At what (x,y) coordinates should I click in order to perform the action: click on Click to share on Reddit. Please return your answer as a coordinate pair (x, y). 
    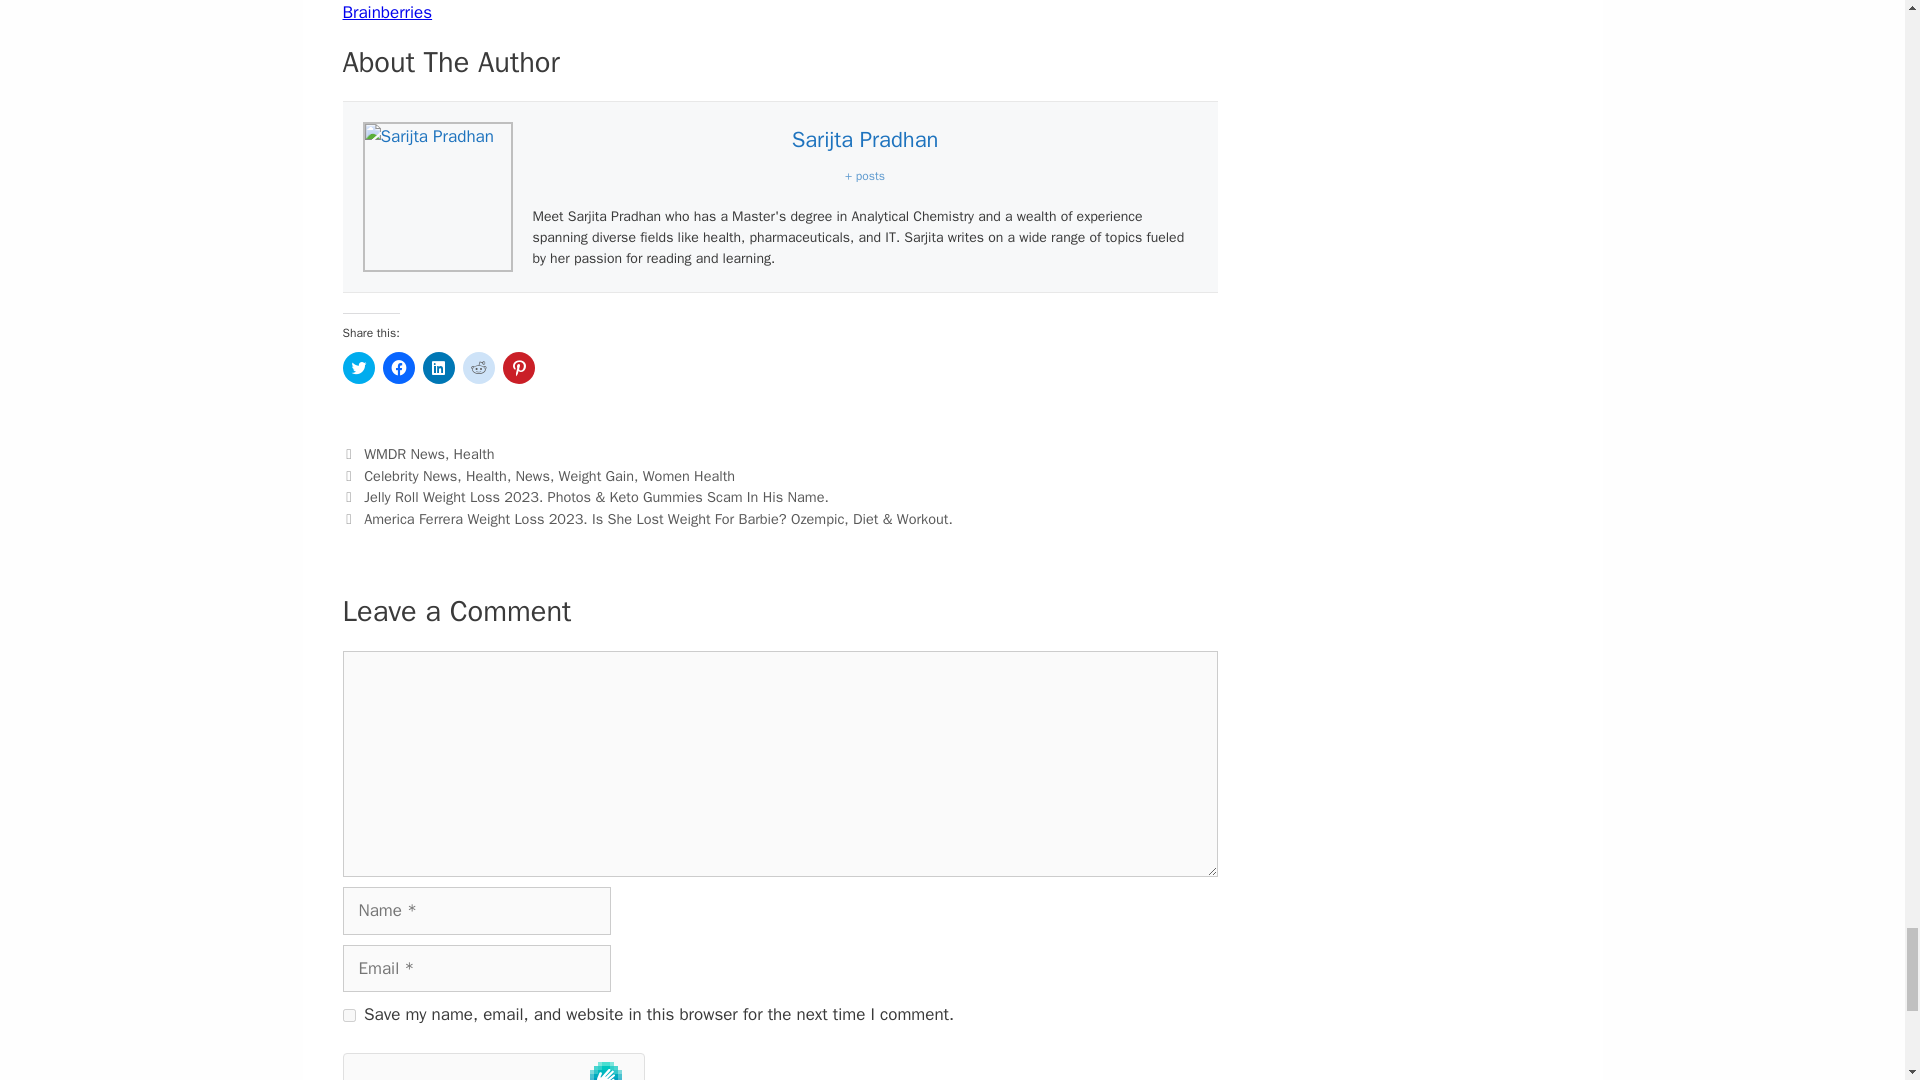
    Looking at the image, I should click on (478, 368).